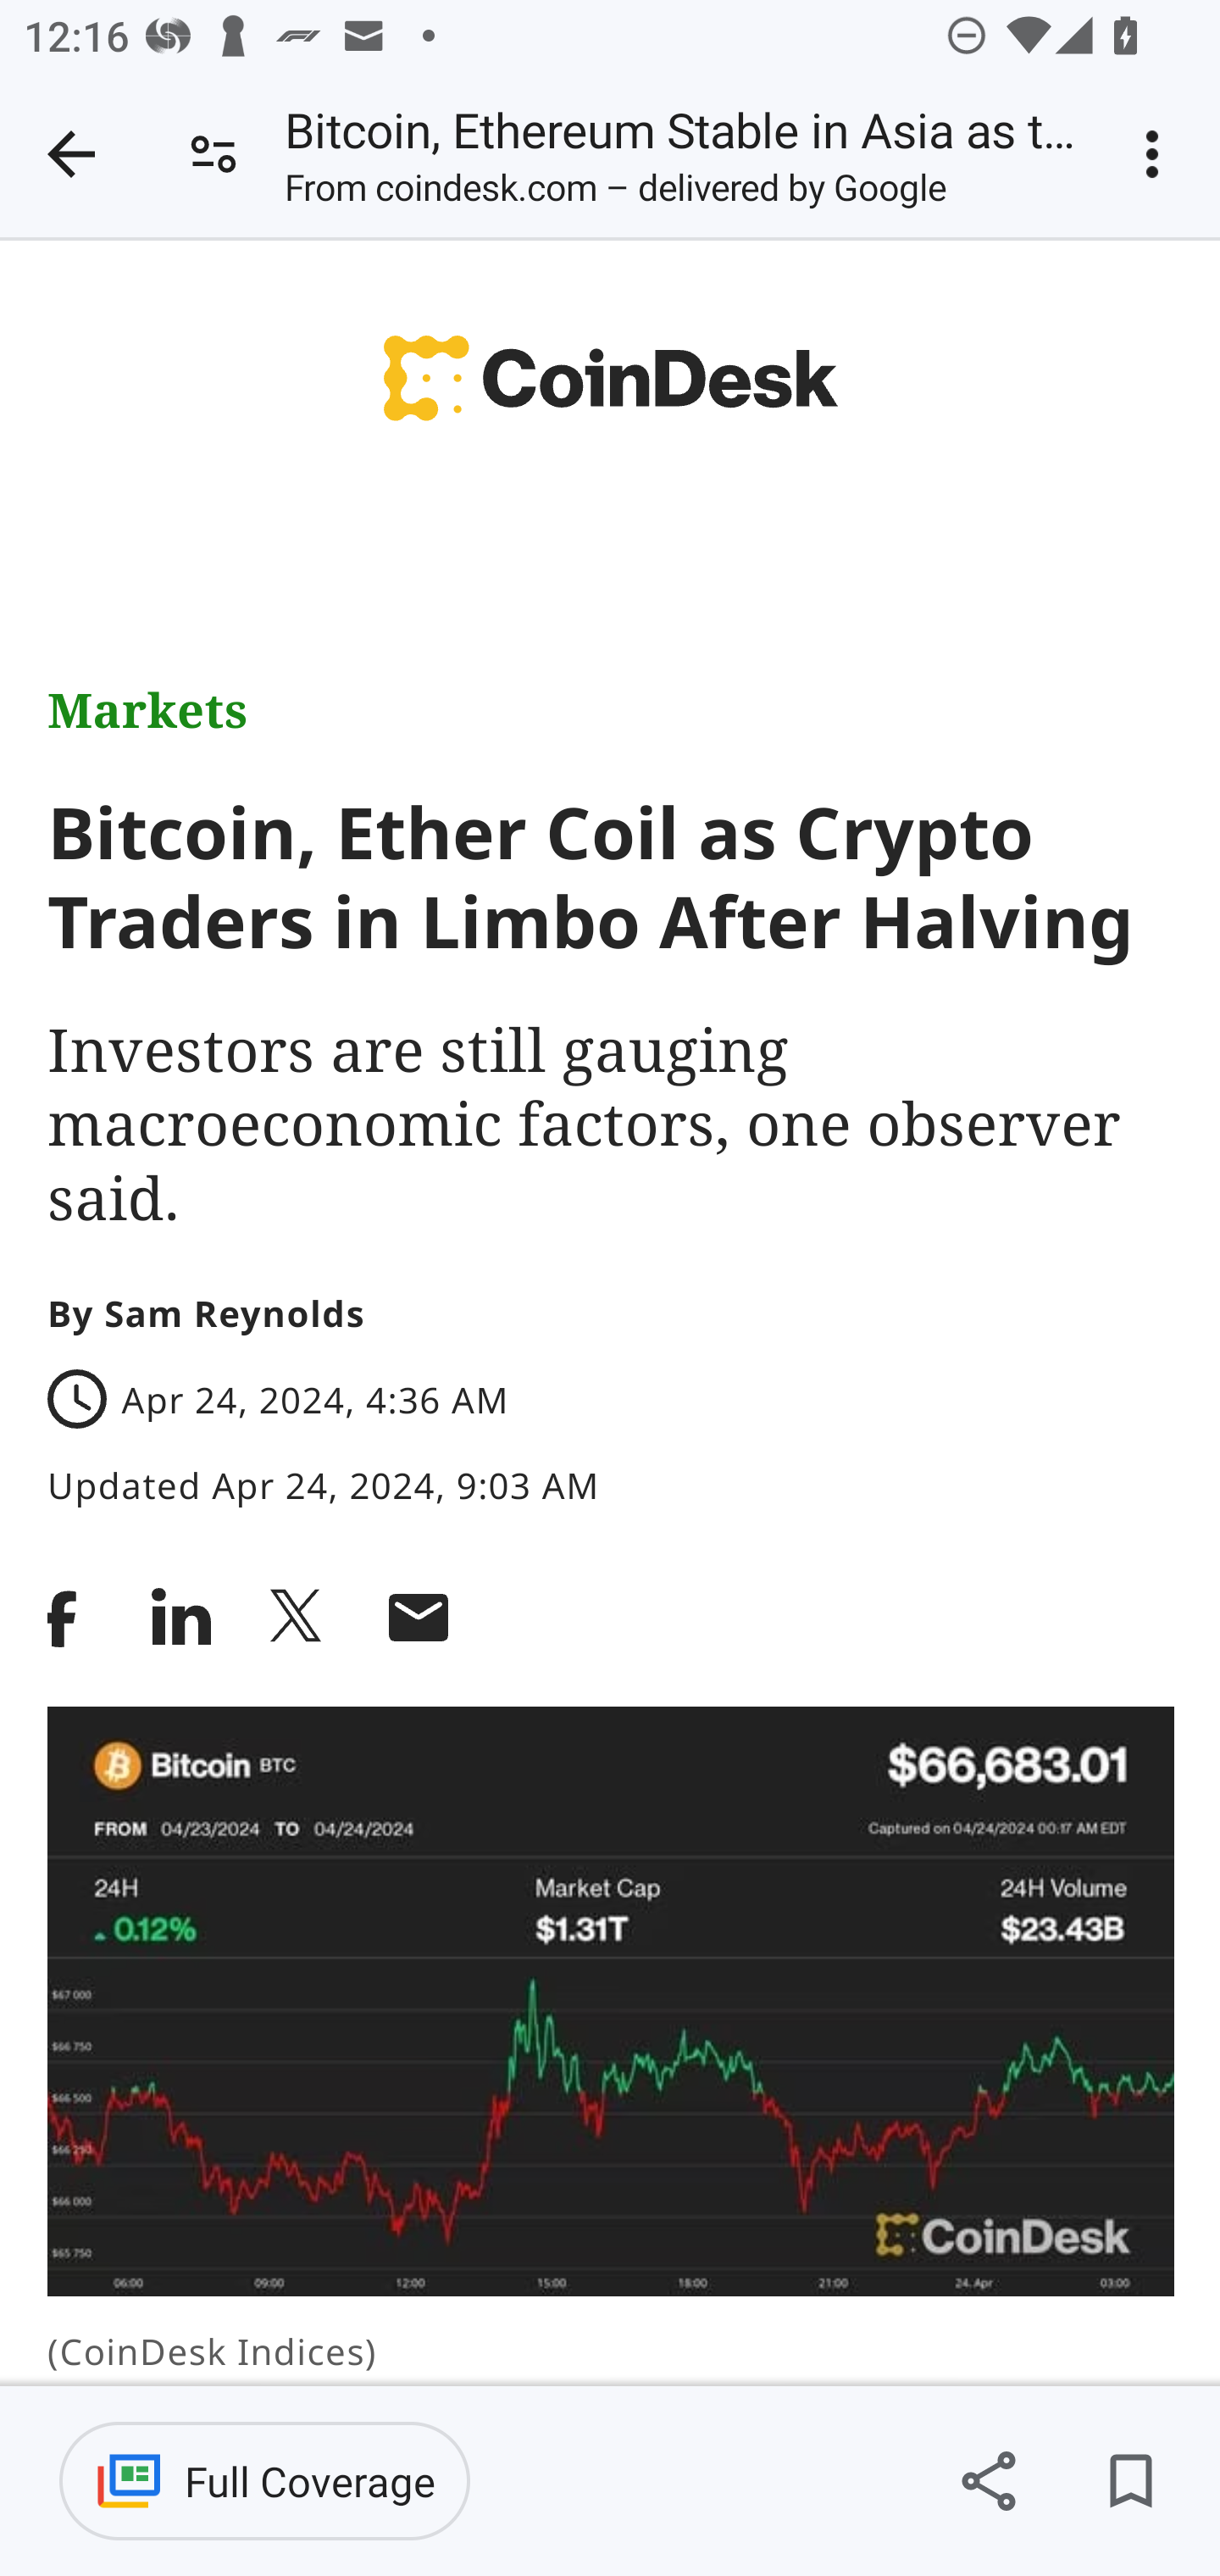  What do you see at coordinates (418, 1617) in the screenshot?
I see `Share via Email` at bounding box center [418, 1617].